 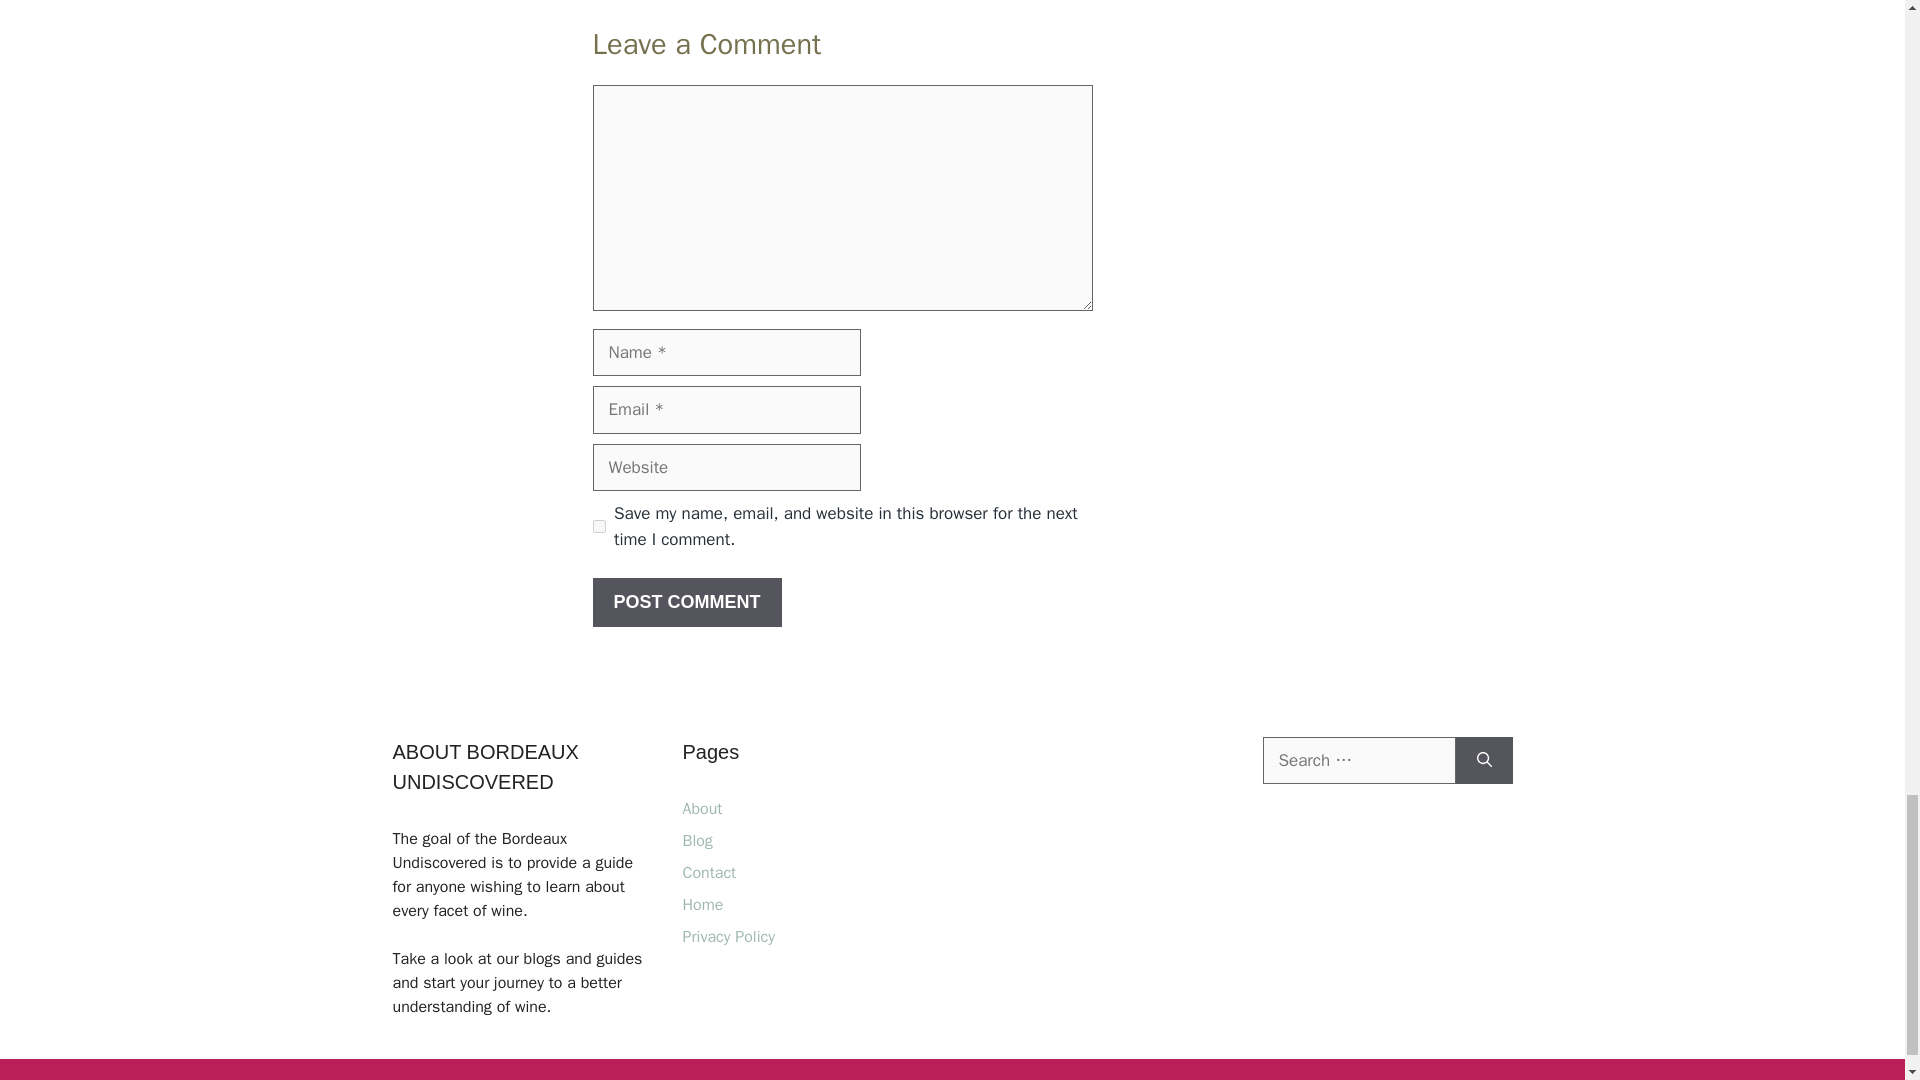 What do you see at coordinates (702, 904) in the screenshot?
I see `Home` at bounding box center [702, 904].